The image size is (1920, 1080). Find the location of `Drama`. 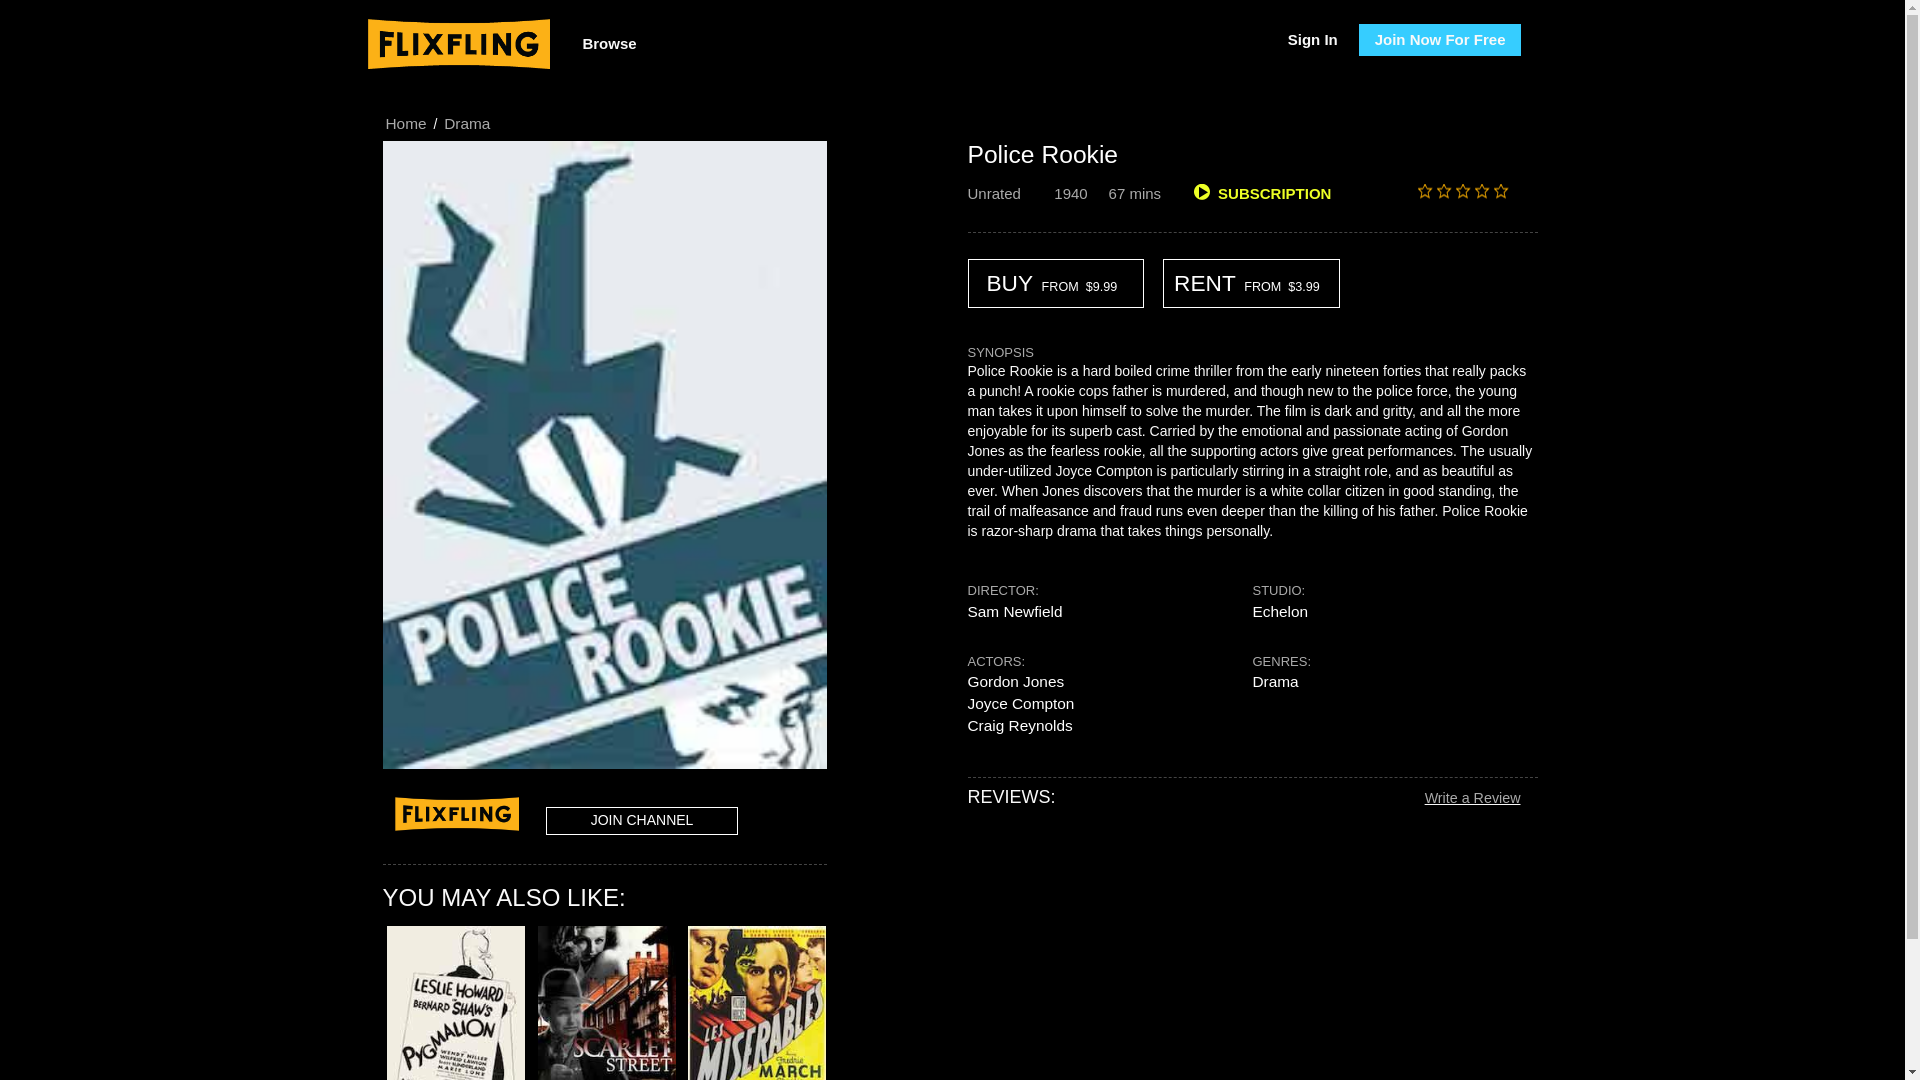

Drama is located at coordinates (467, 124).